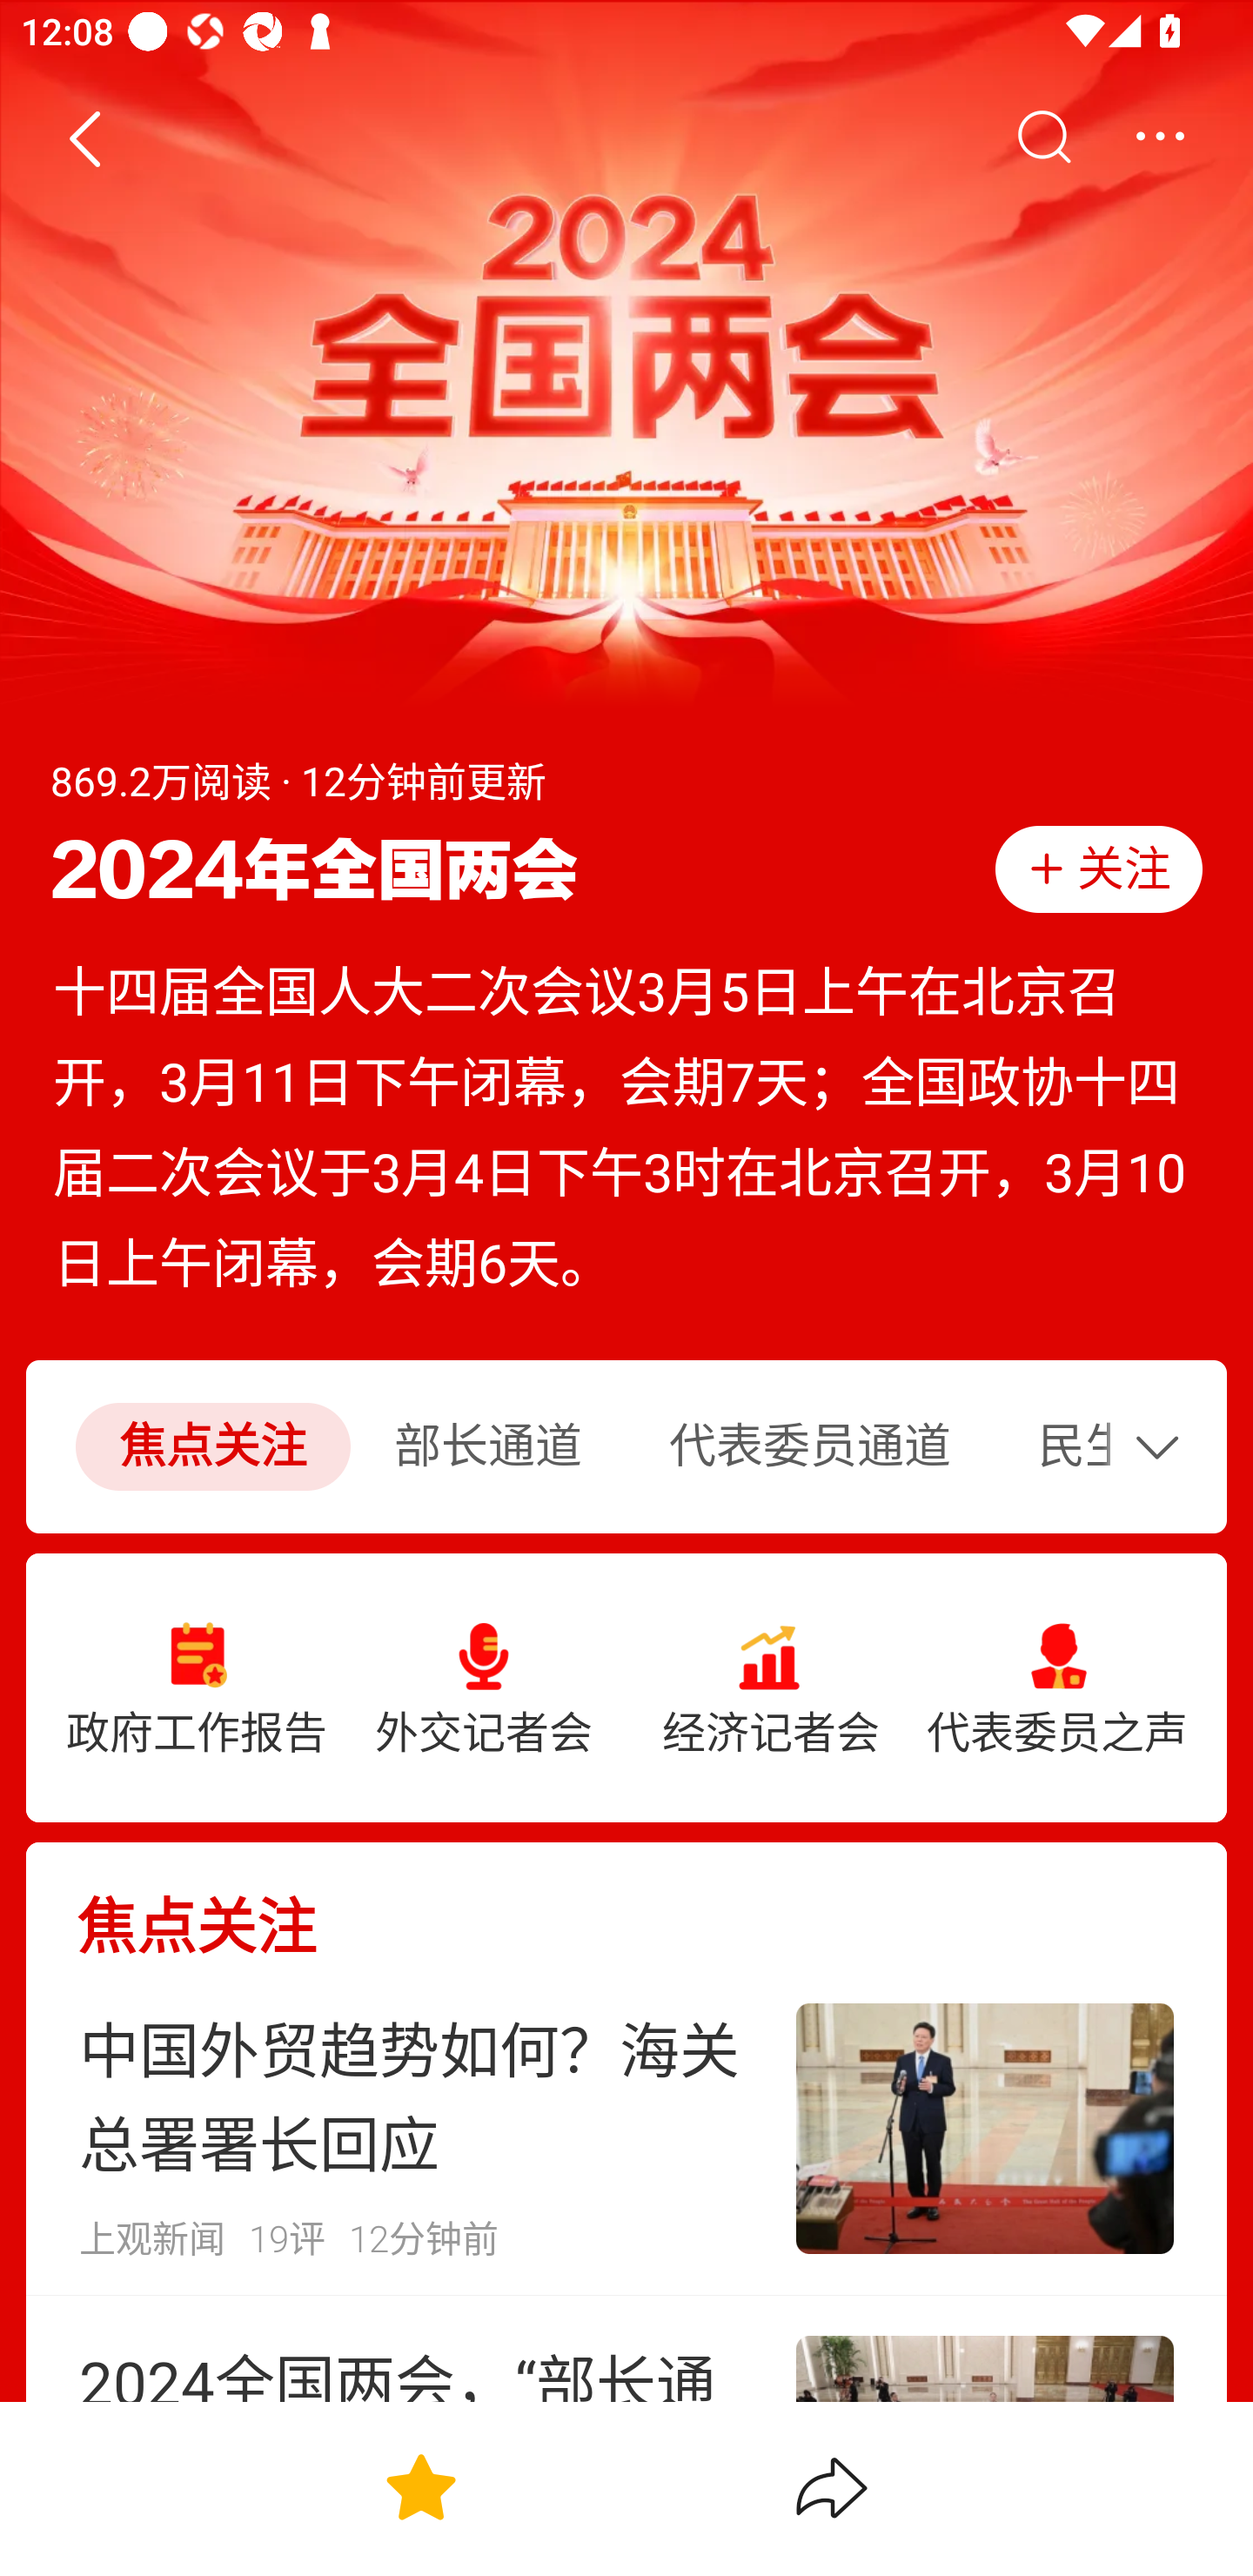 The image size is (1253, 2576). Describe the element at coordinates (770, 1688) in the screenshot. I see `经济记者会` at that location.